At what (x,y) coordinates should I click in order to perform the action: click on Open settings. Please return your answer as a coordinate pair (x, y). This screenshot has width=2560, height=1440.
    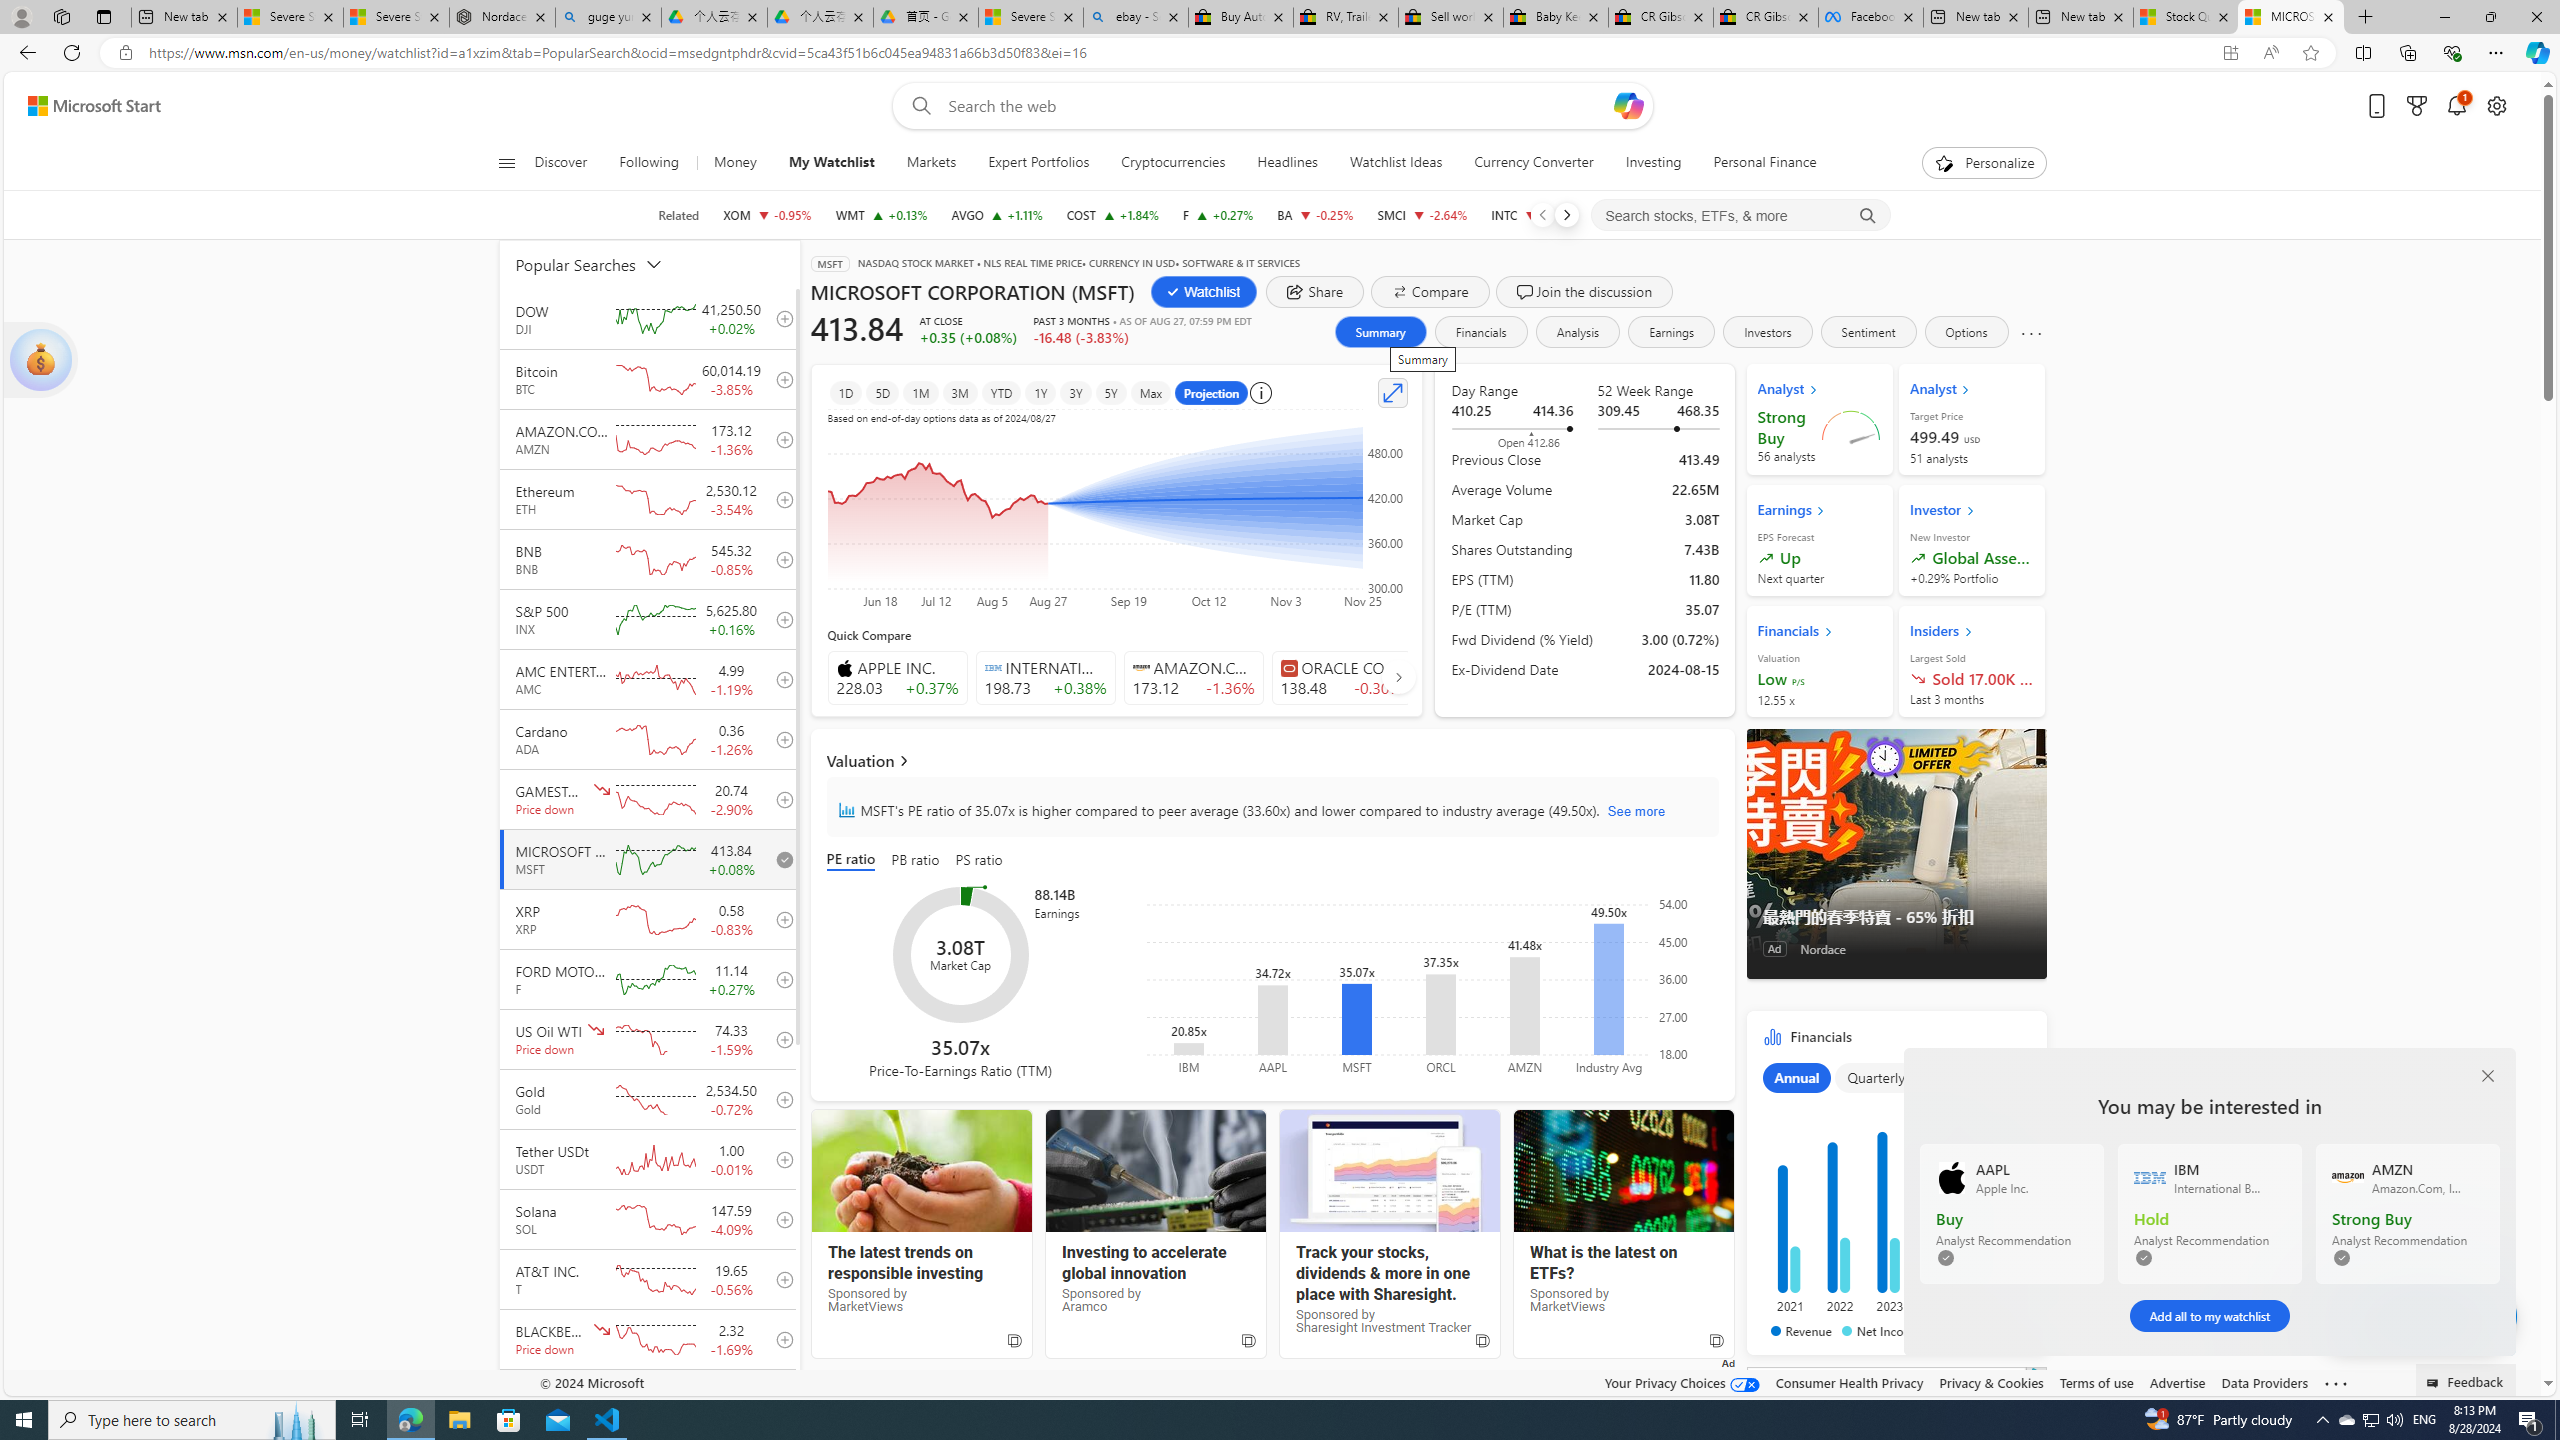
    Looking at the image, I should click on (2497, 106).